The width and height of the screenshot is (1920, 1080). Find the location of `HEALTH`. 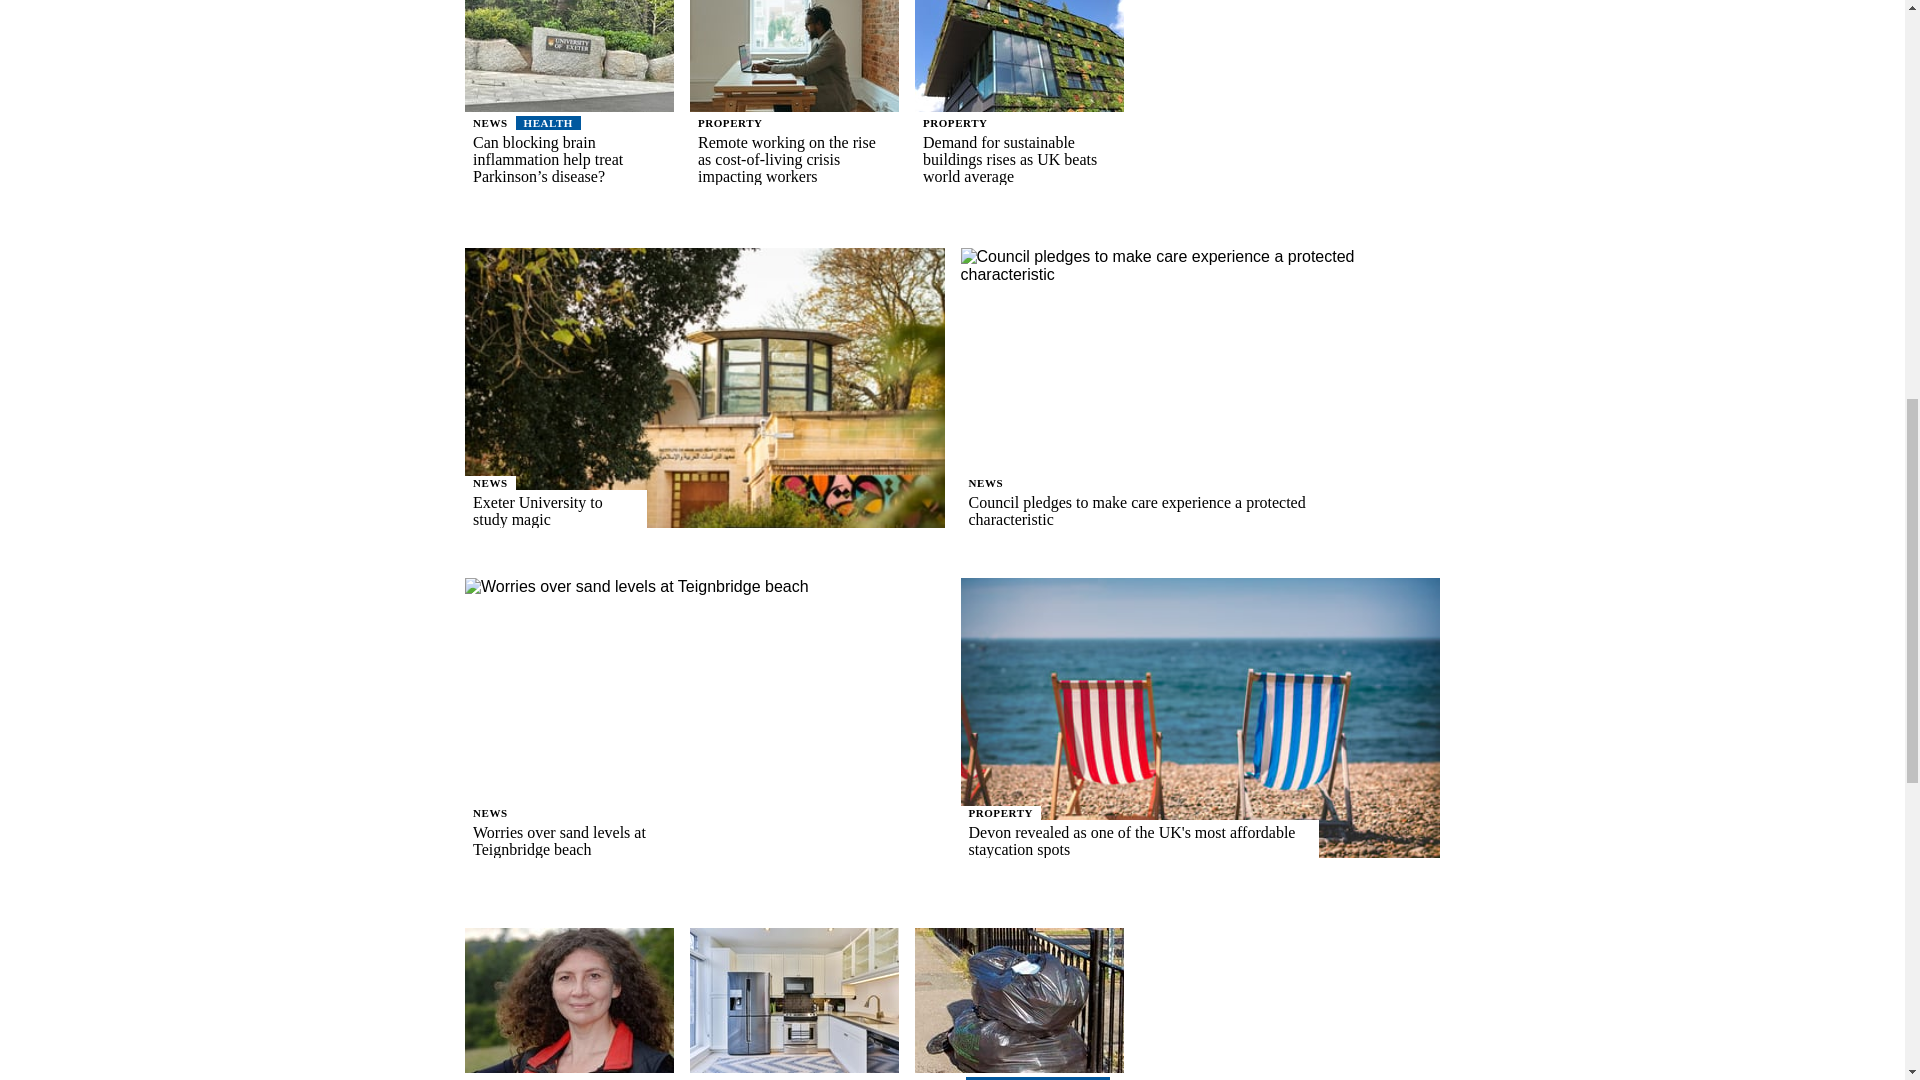

HEALTH is located at coordinates (548, 122).